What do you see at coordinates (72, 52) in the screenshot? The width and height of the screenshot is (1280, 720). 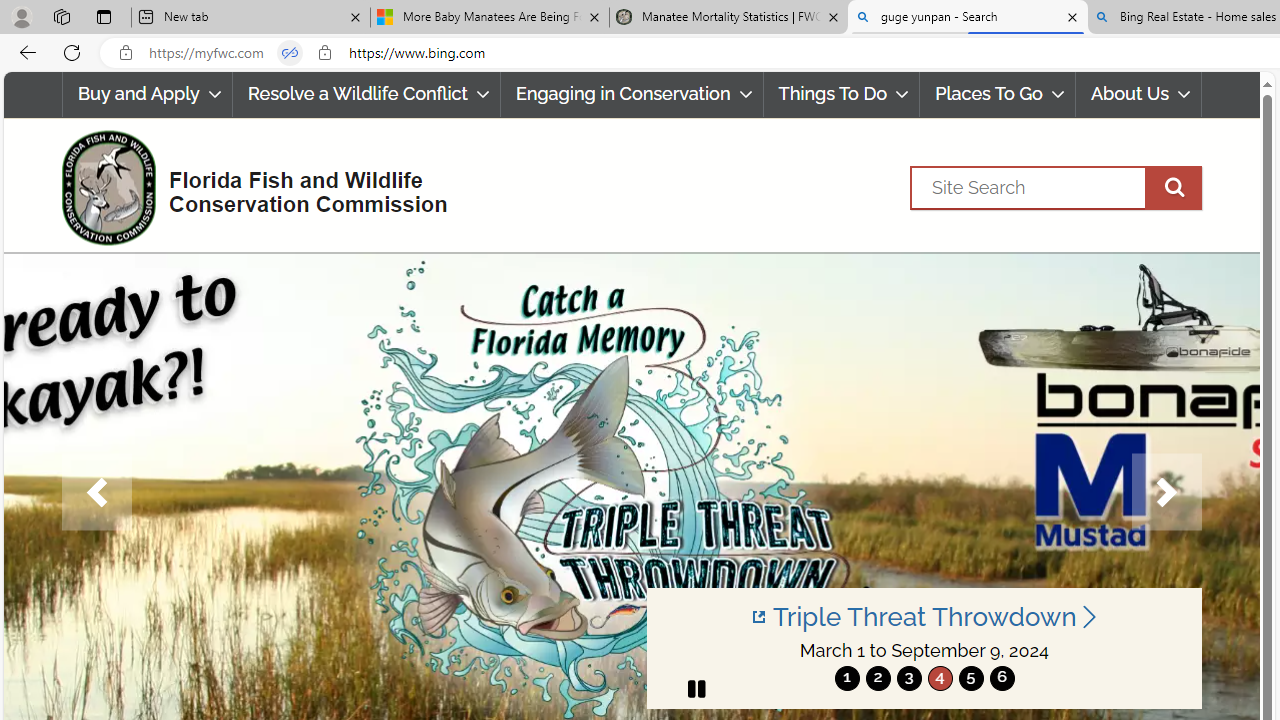 I see `Refresh` at bounding box center [72, 52].